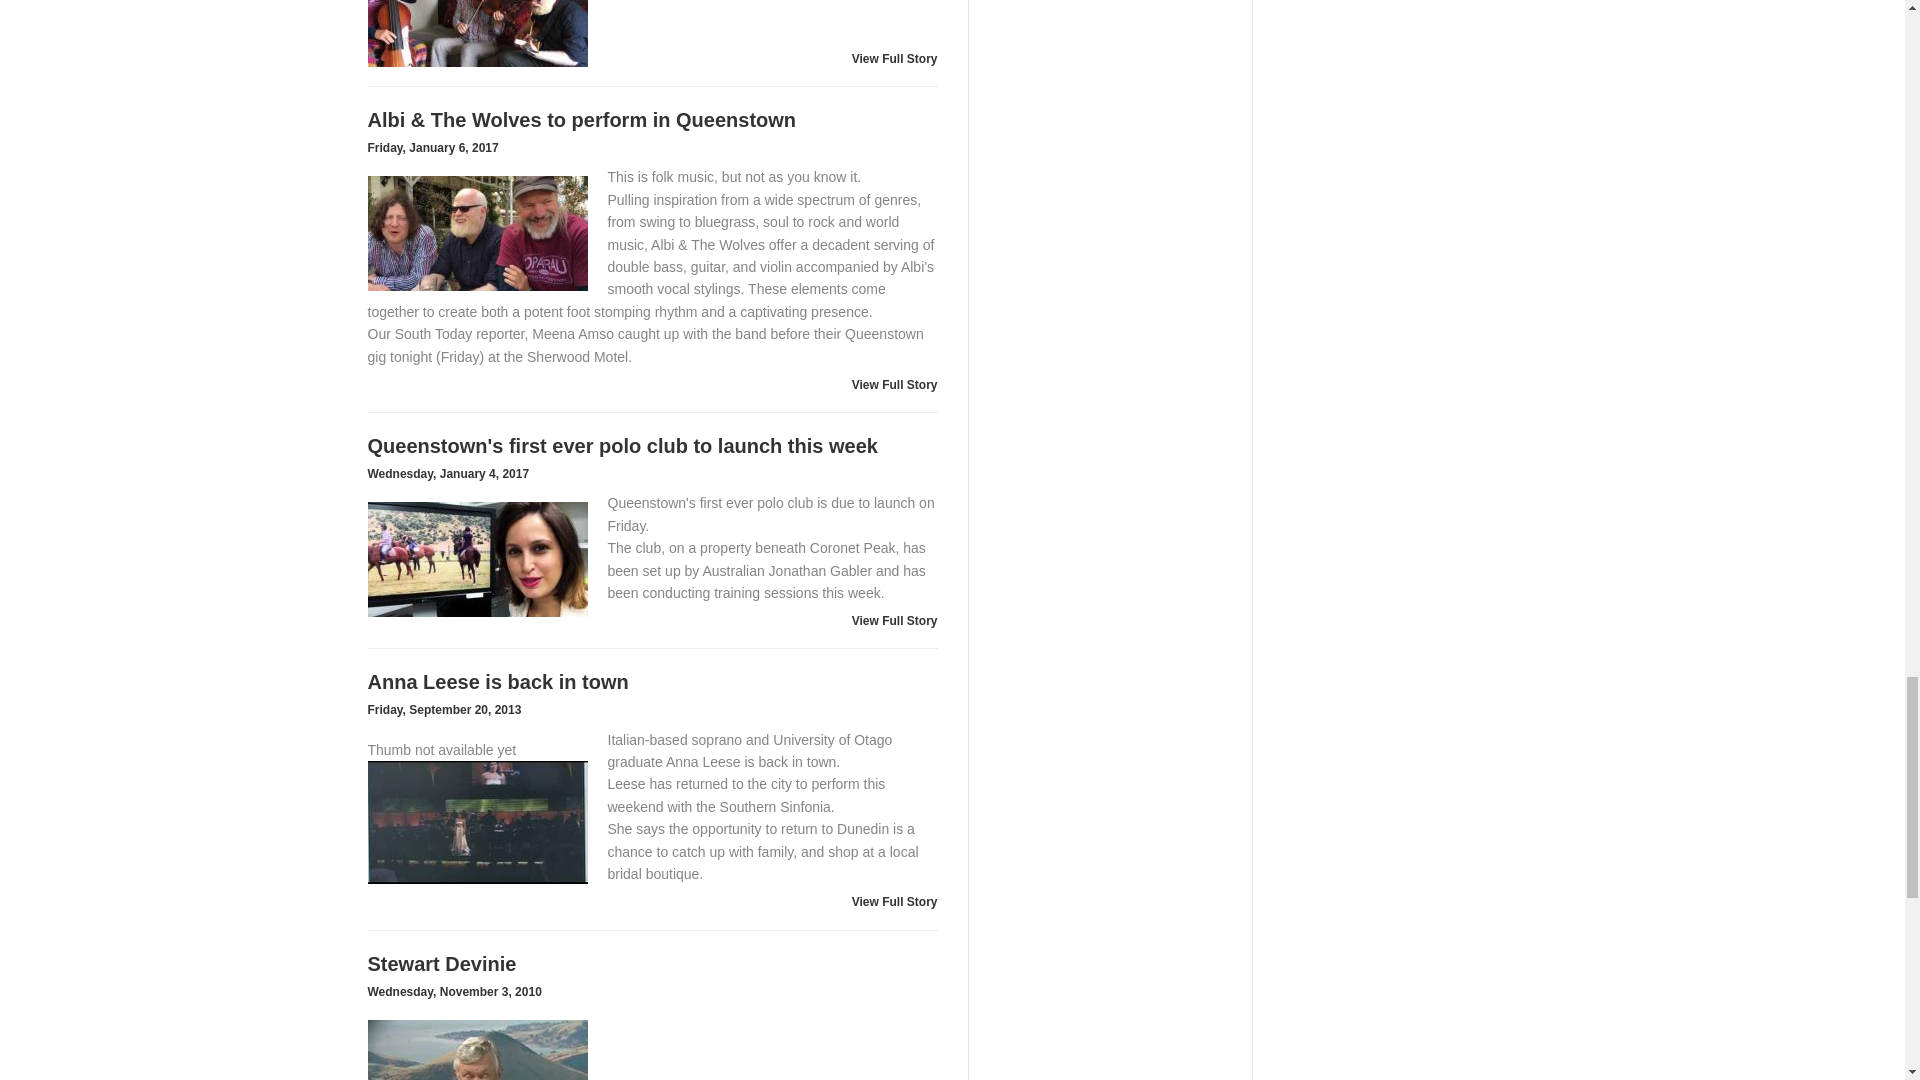 This screenshot has width=1920, height=1080. What do you see at coordinates (478, 822) in the screenshot?
I see `Anna Leese is back in town` at bounding box center [478, 822].